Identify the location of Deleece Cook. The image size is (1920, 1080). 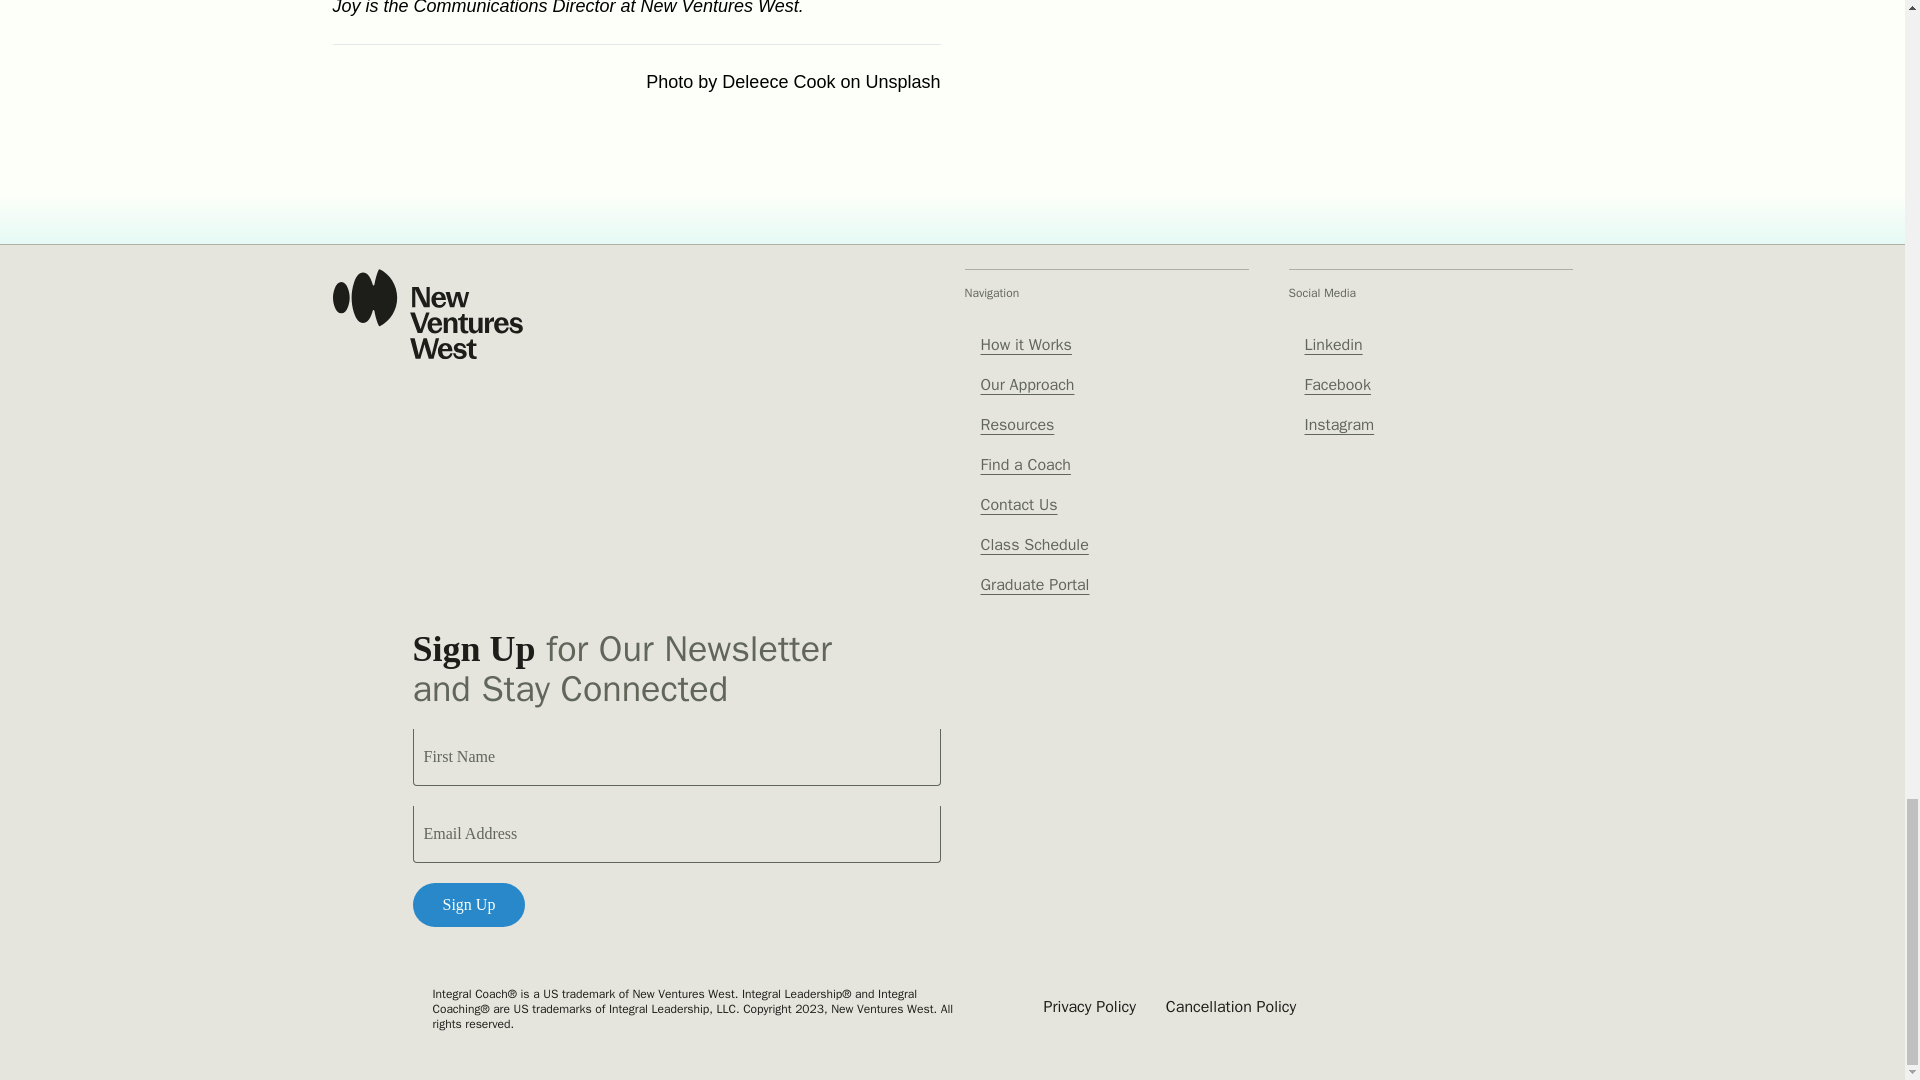
(778, 82).